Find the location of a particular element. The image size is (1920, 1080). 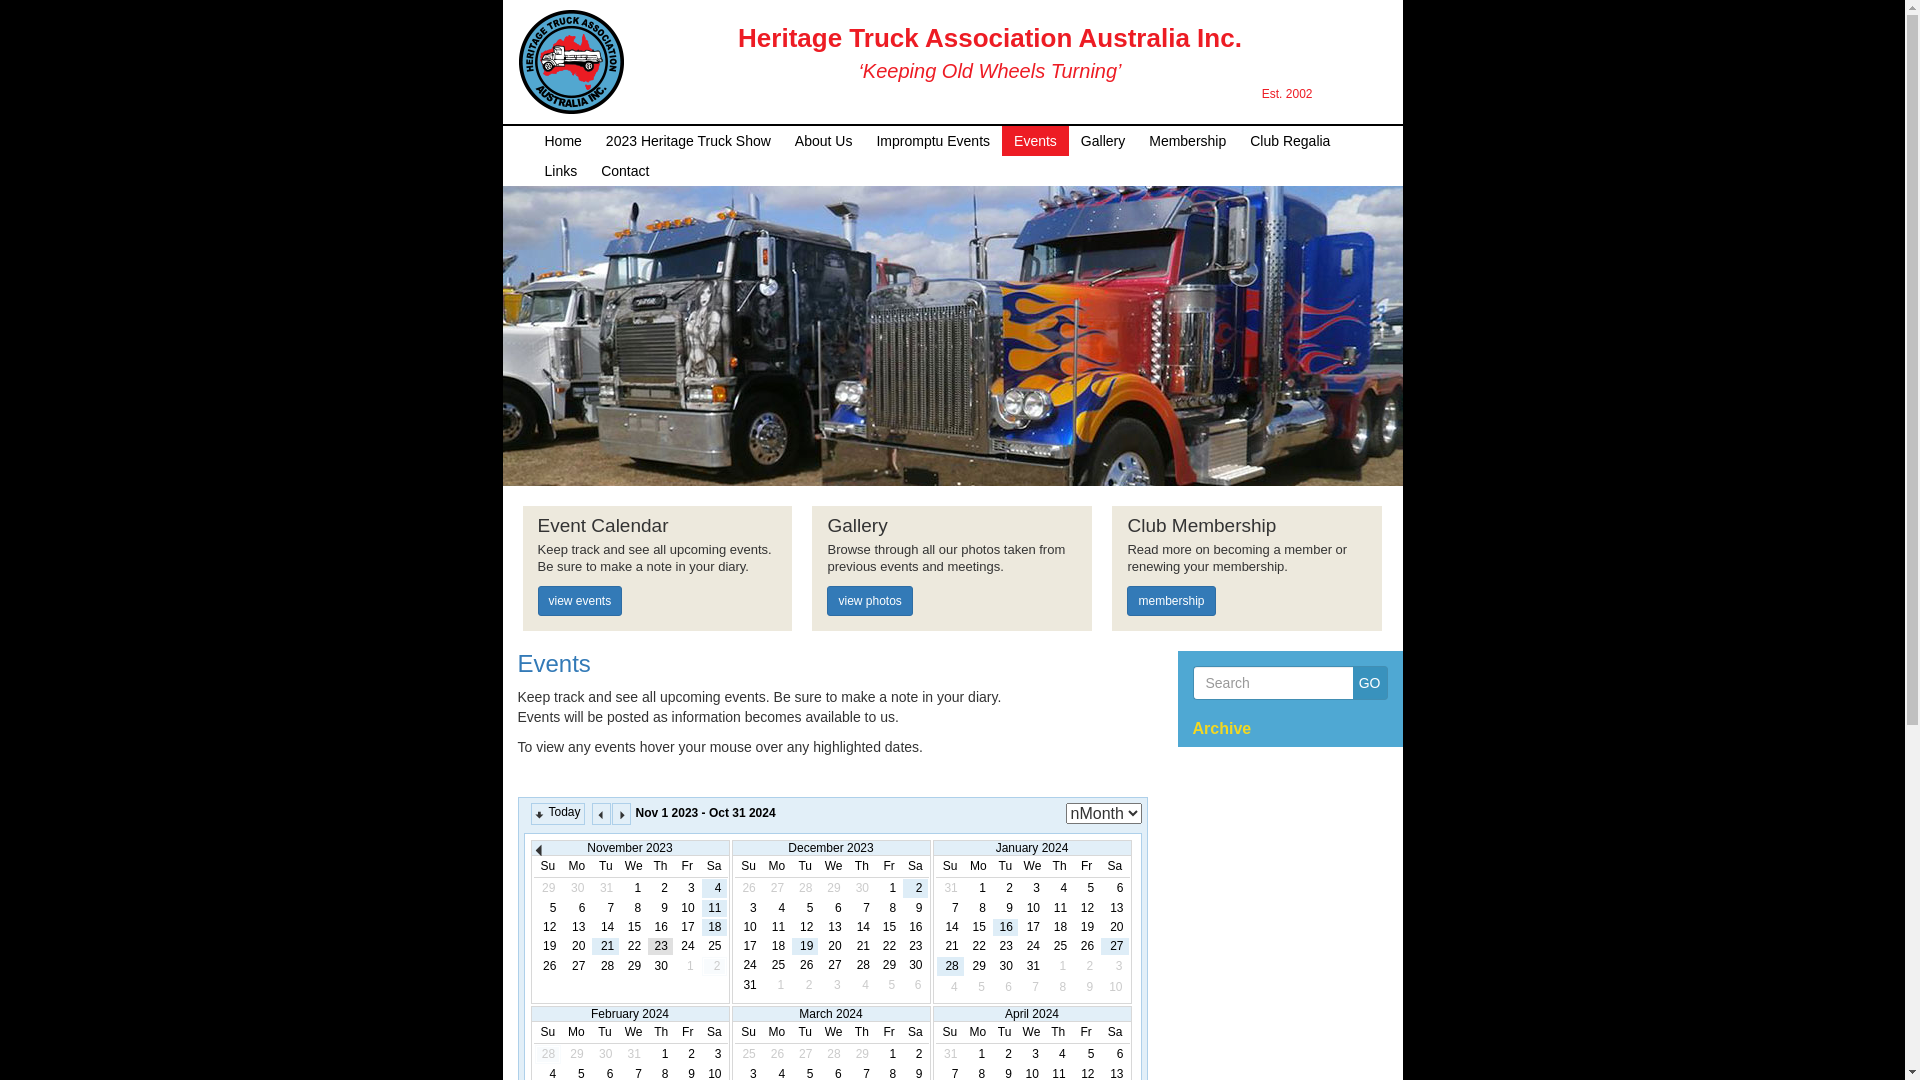

14 is located at coordinates (606, 928).